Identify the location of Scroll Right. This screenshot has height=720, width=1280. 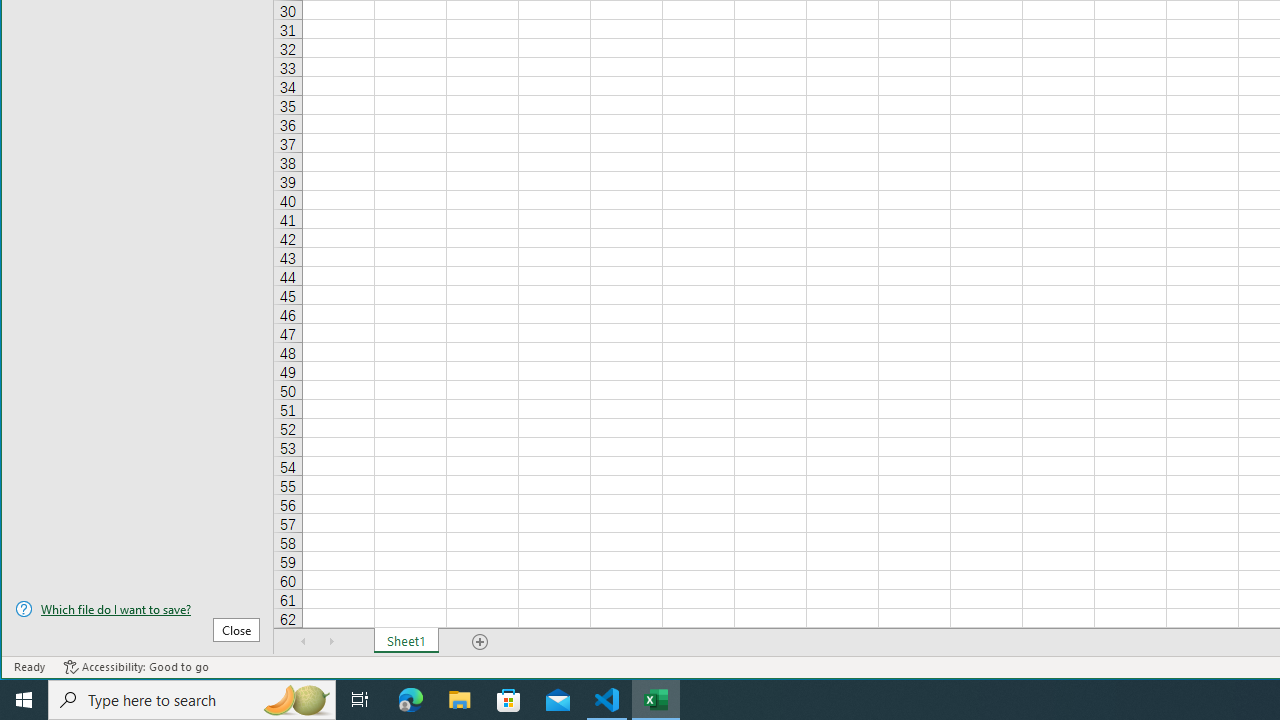
(331, 641).